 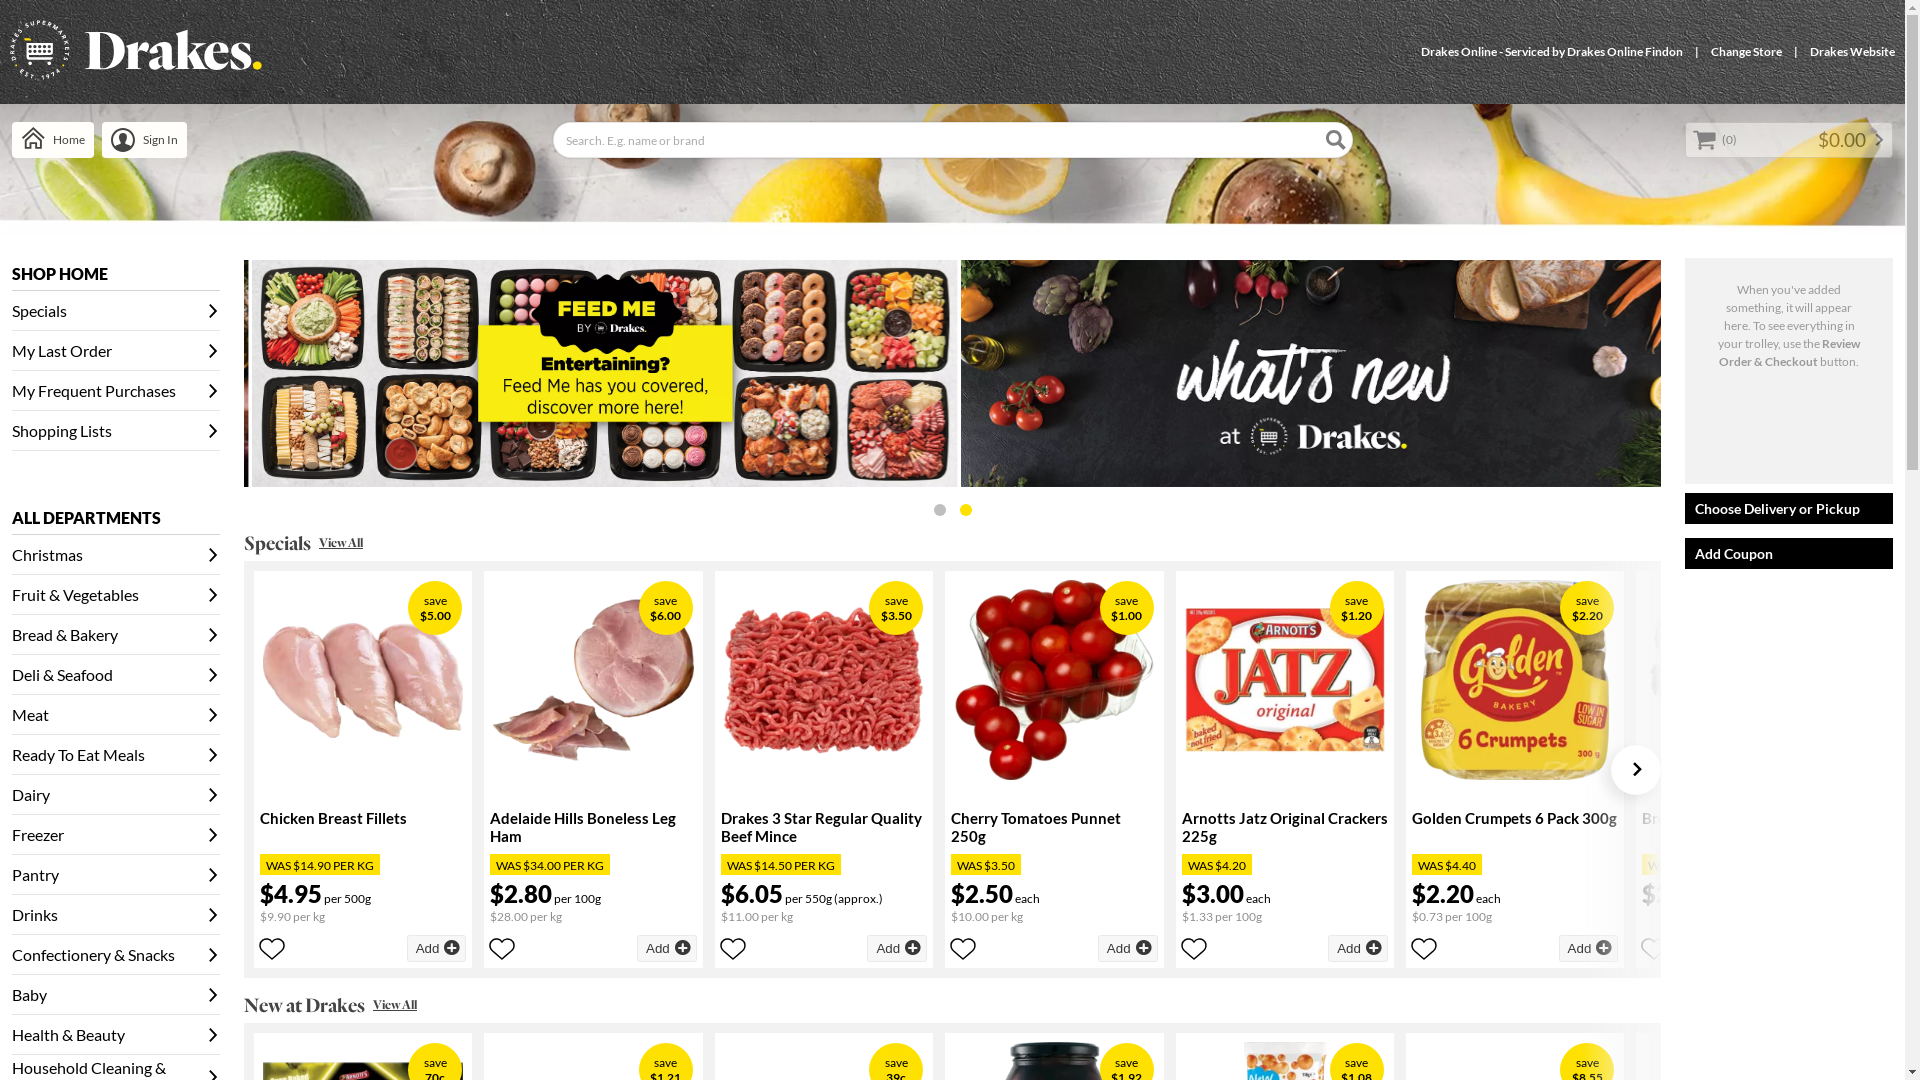 What do you see at coordinates (1789, 554) in the screenshot?
I see `Add Coupon` at bounding box center [1789, 554].